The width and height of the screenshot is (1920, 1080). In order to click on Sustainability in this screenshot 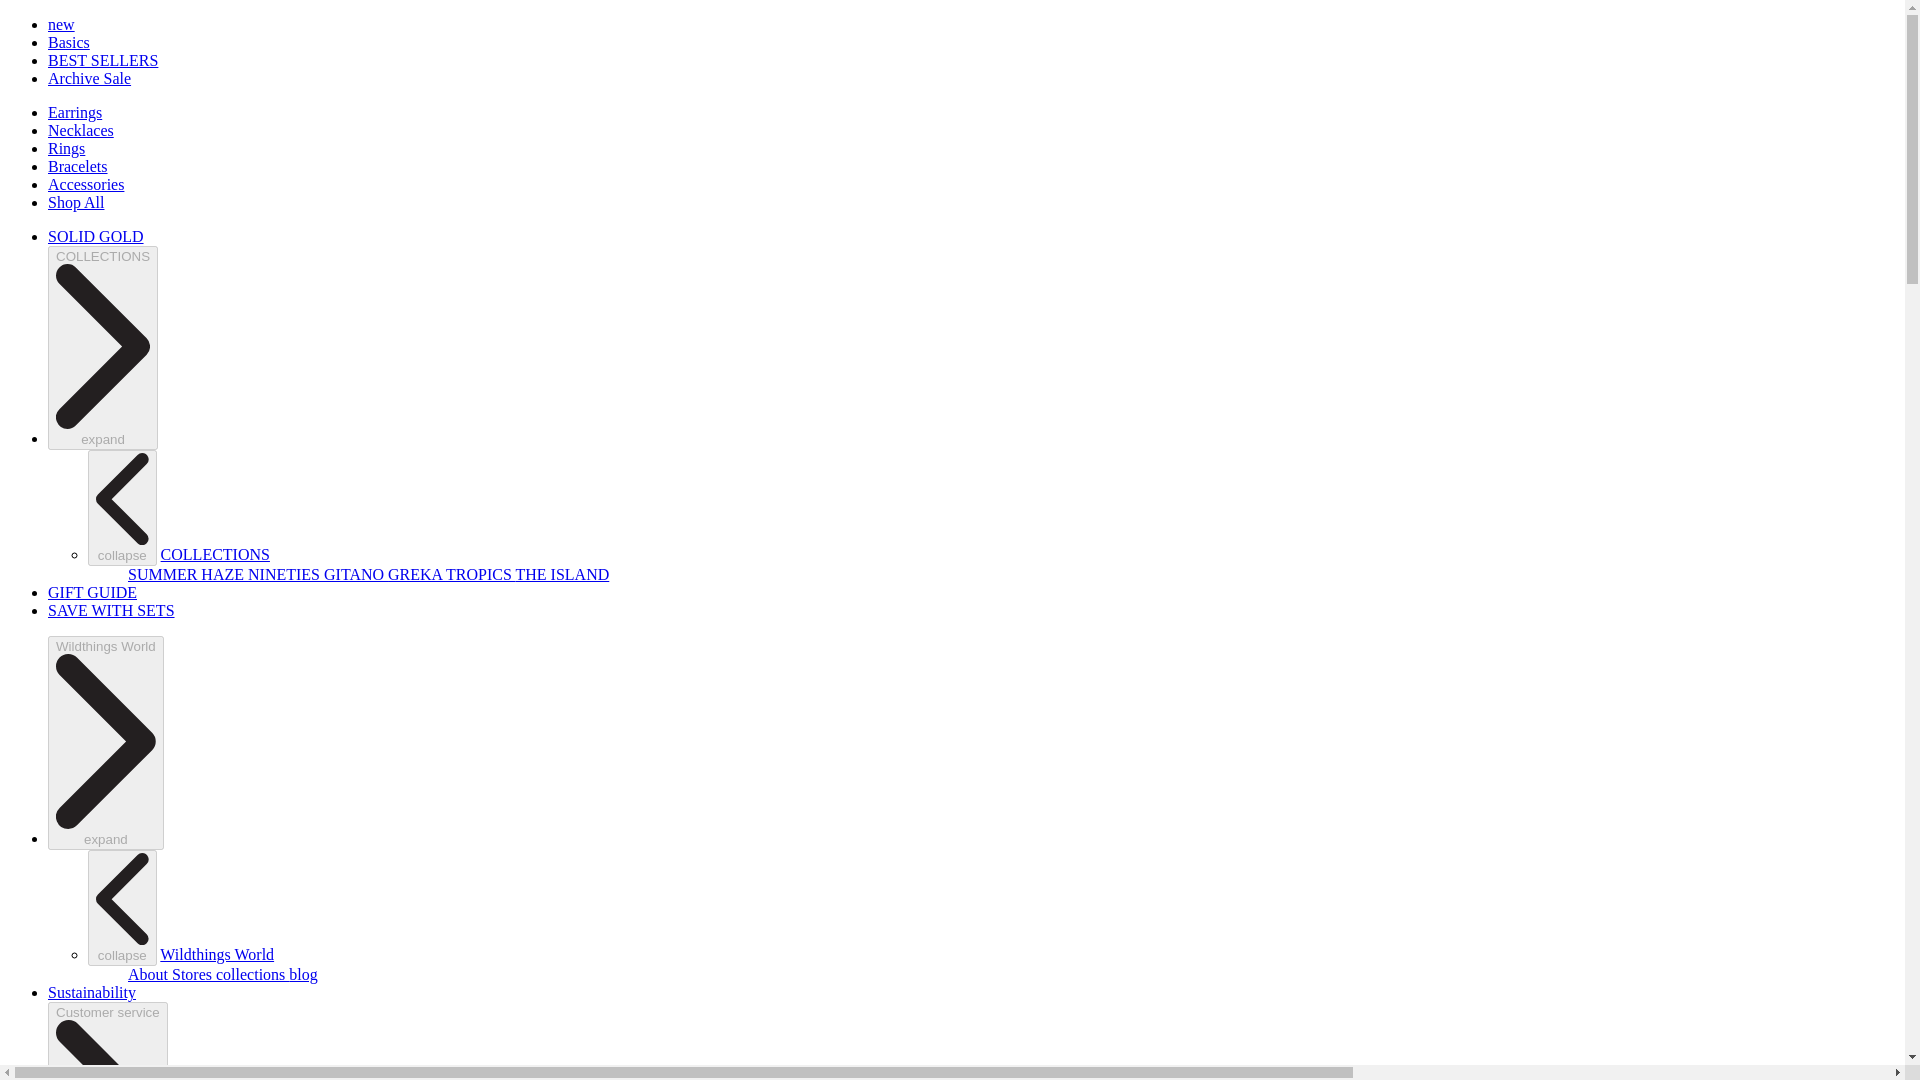, I will do `click(92, 992)`.